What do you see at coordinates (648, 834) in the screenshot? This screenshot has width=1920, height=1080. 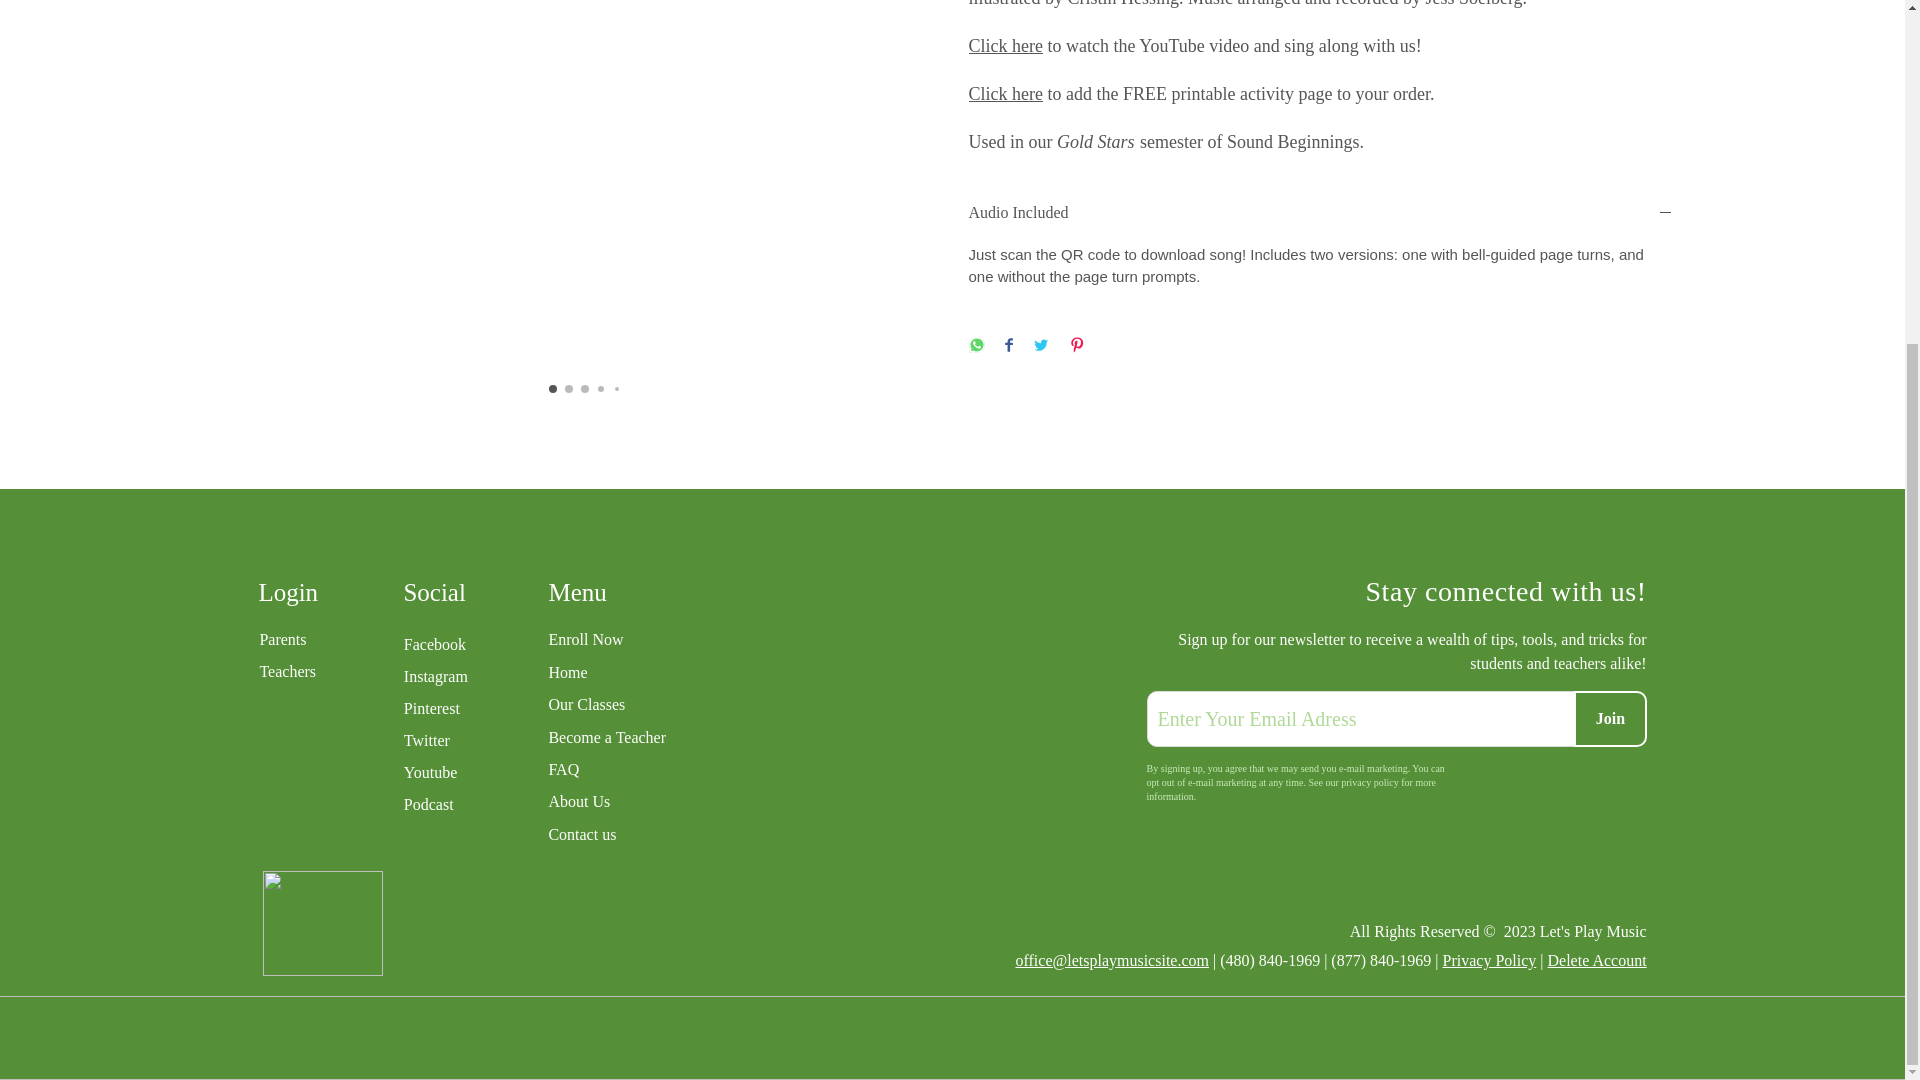 I see `Contact us` at bounding box center [648, 834].